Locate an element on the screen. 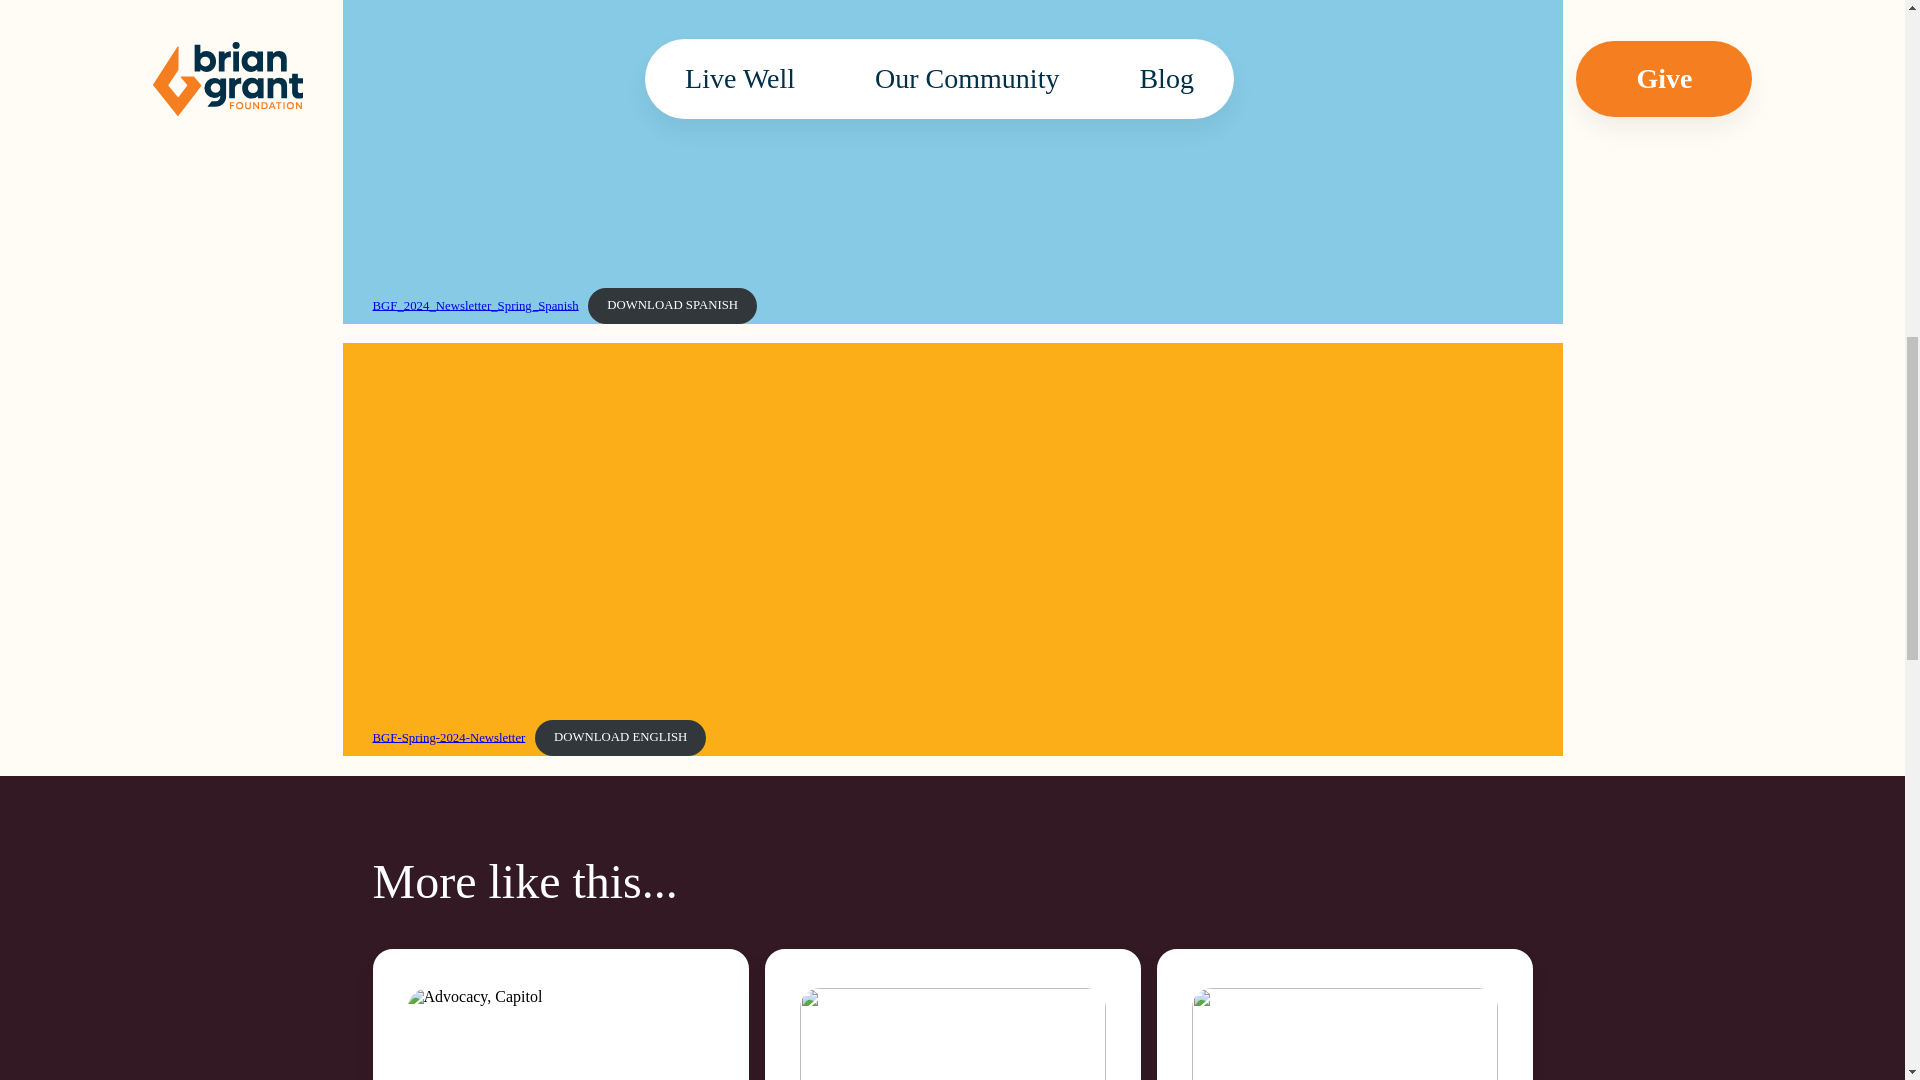  DOWNLOAD ENGLISH is located at coordinates (620, 738).